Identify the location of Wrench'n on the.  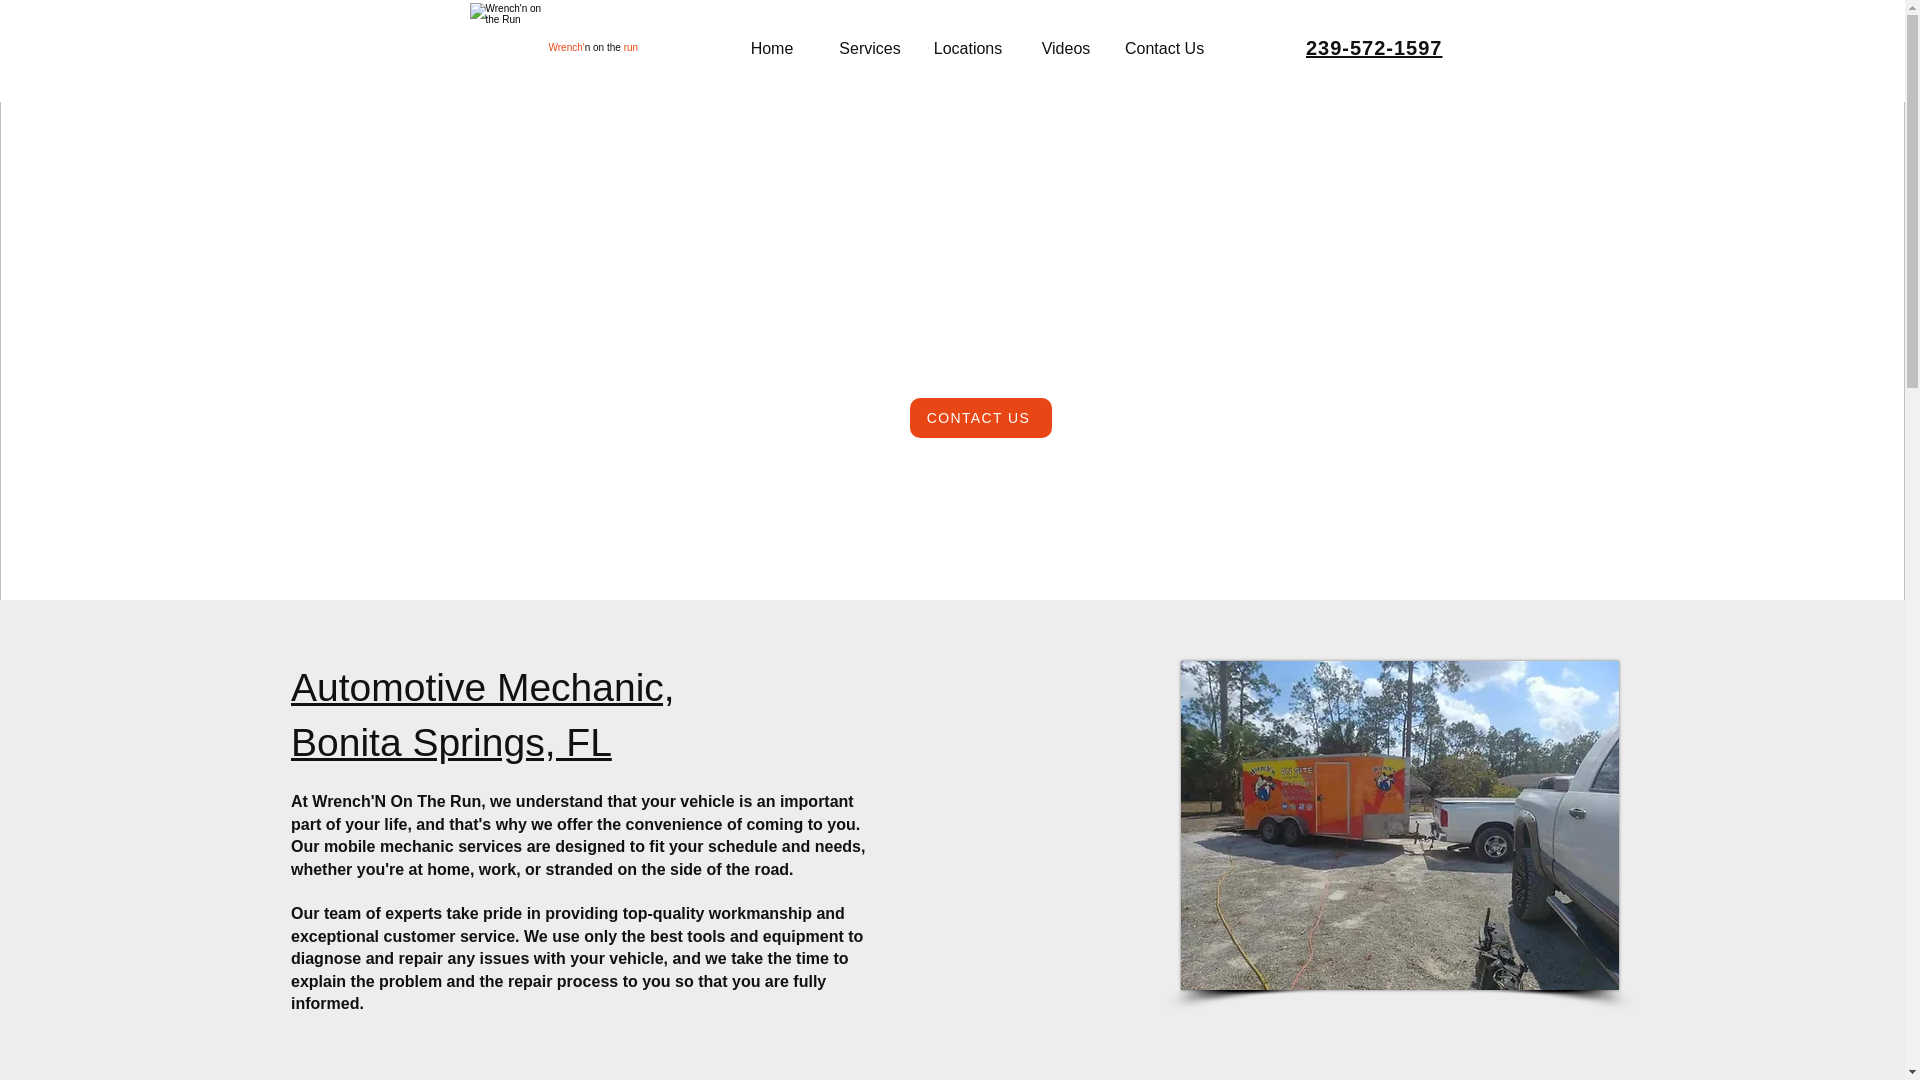
(584, 47).